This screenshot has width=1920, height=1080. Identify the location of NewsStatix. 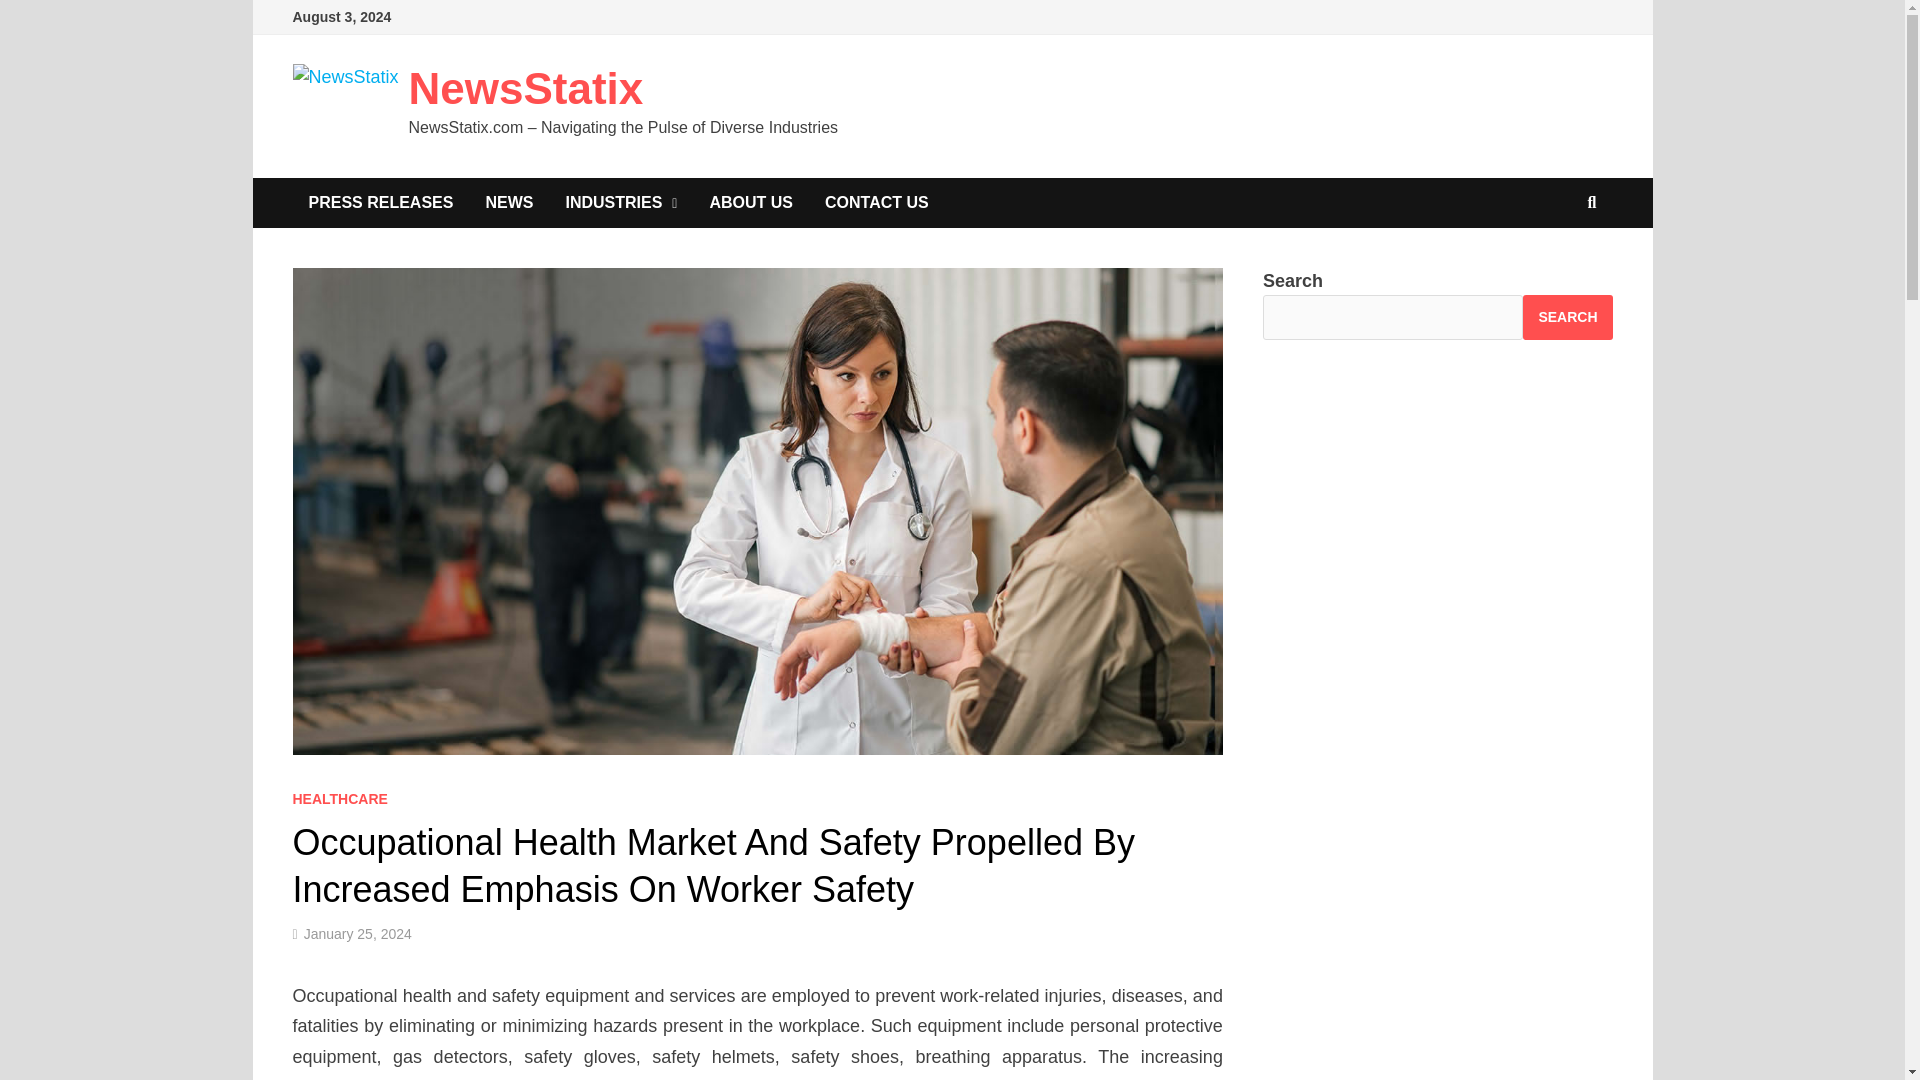
(526, 88).